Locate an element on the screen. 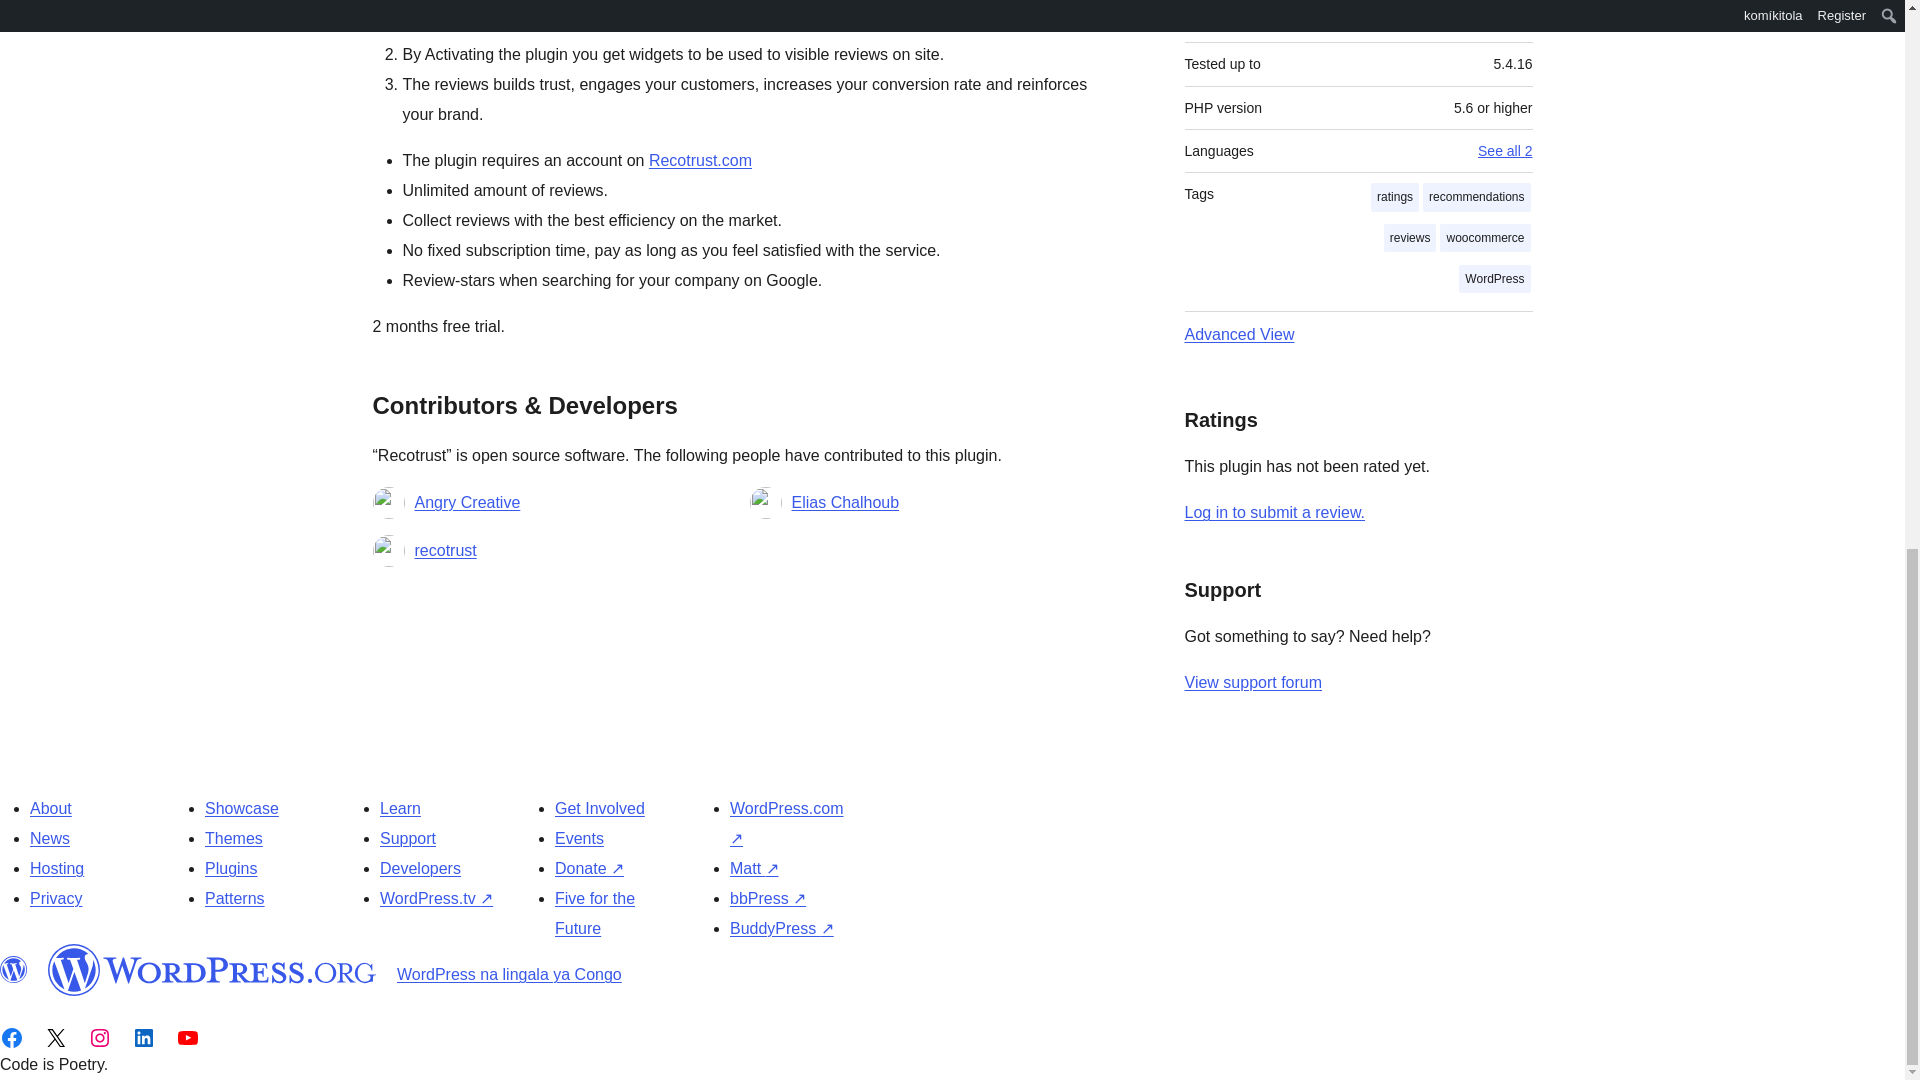  Log in to WordPress.org is located at coordinates (1274, 512).